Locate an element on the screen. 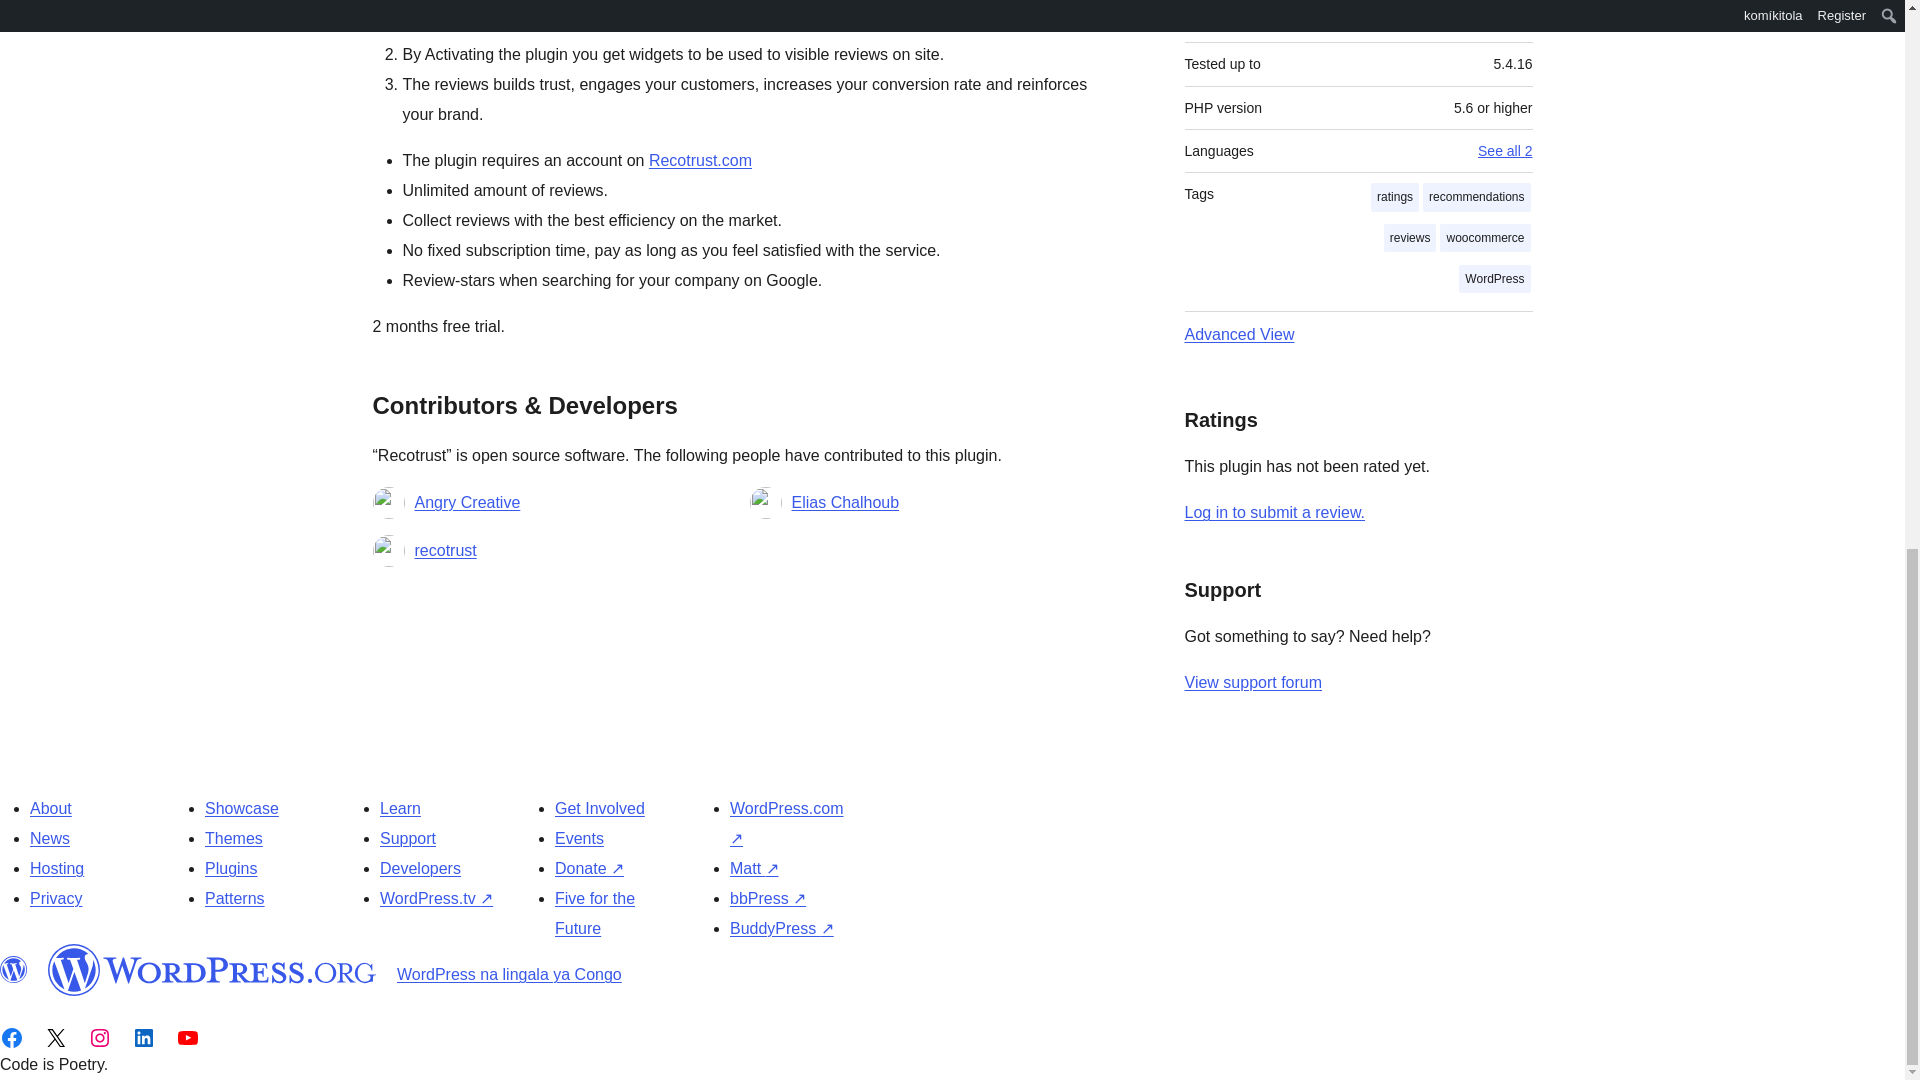  Log in to WordPress.org is located at coordinates (1274, 512).